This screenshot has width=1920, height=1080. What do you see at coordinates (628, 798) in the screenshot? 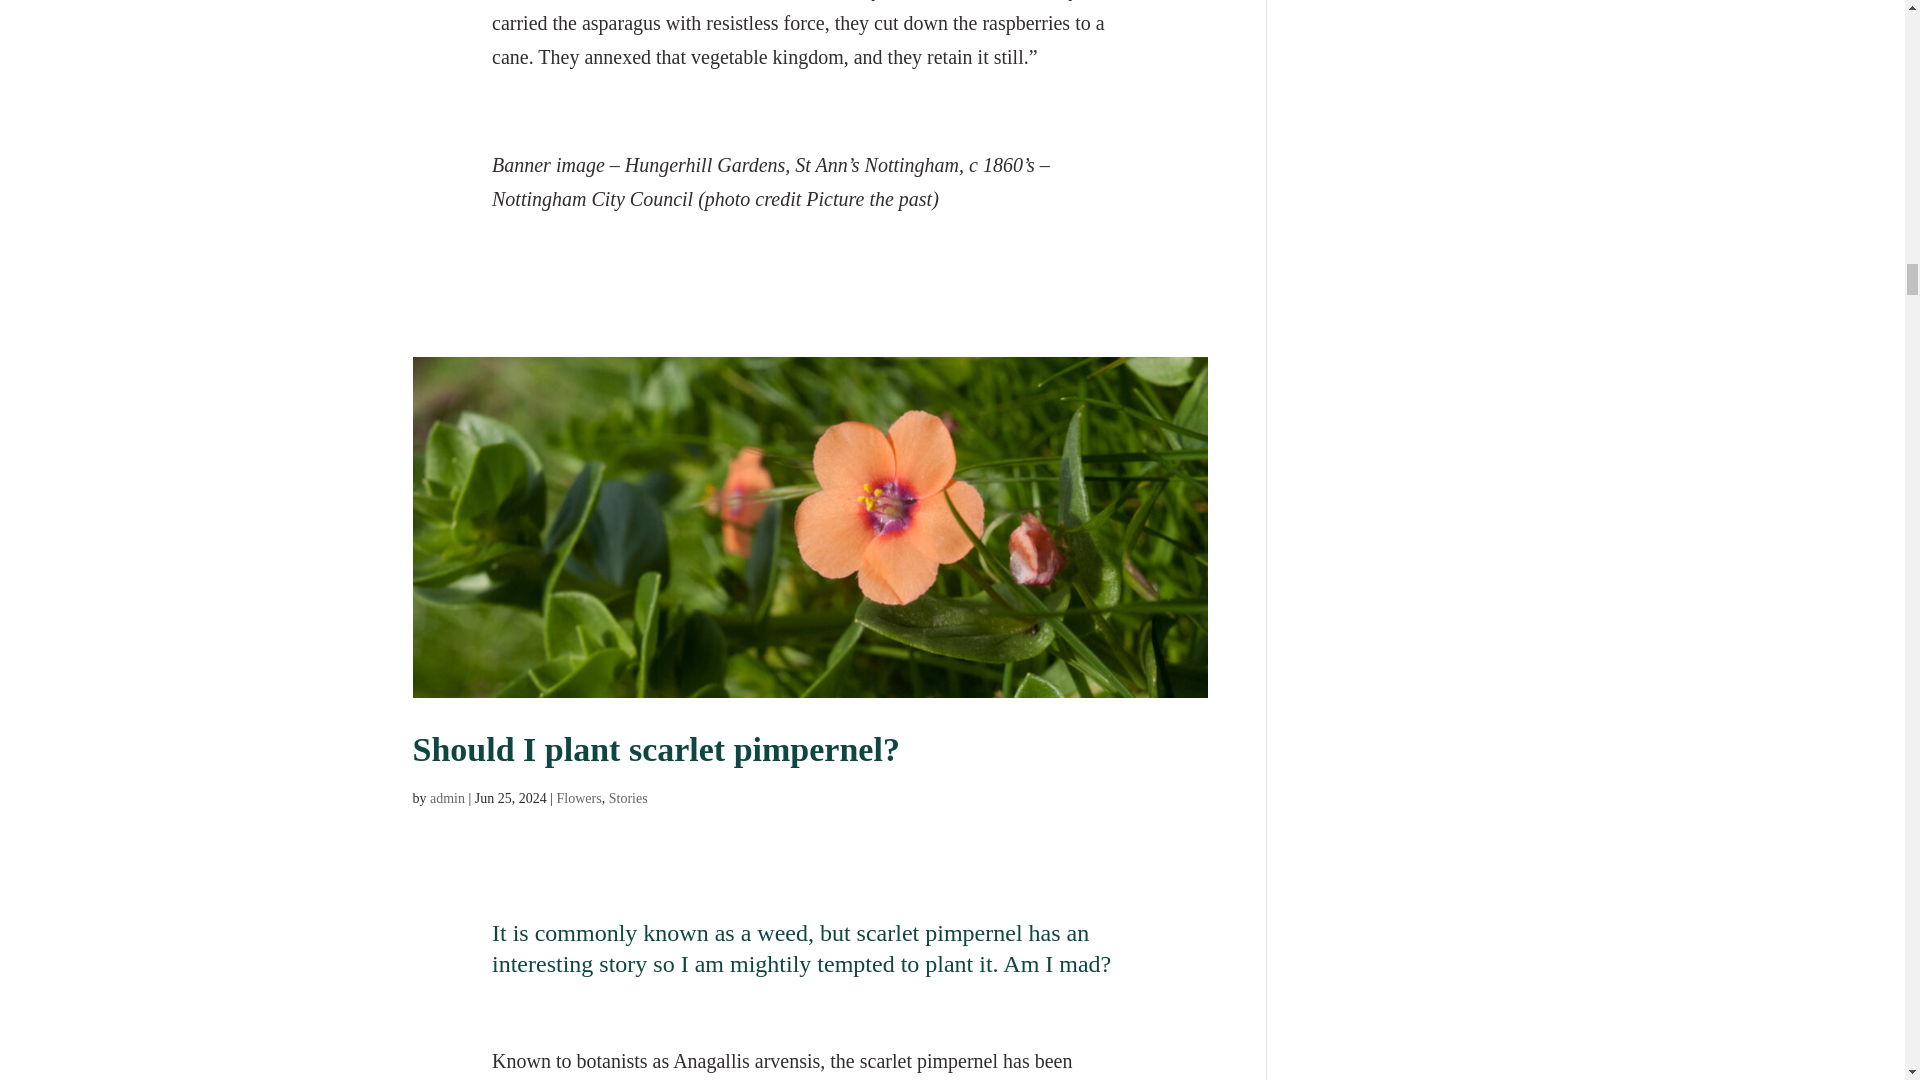
I see `Stories` at bounding box center [628, 798].